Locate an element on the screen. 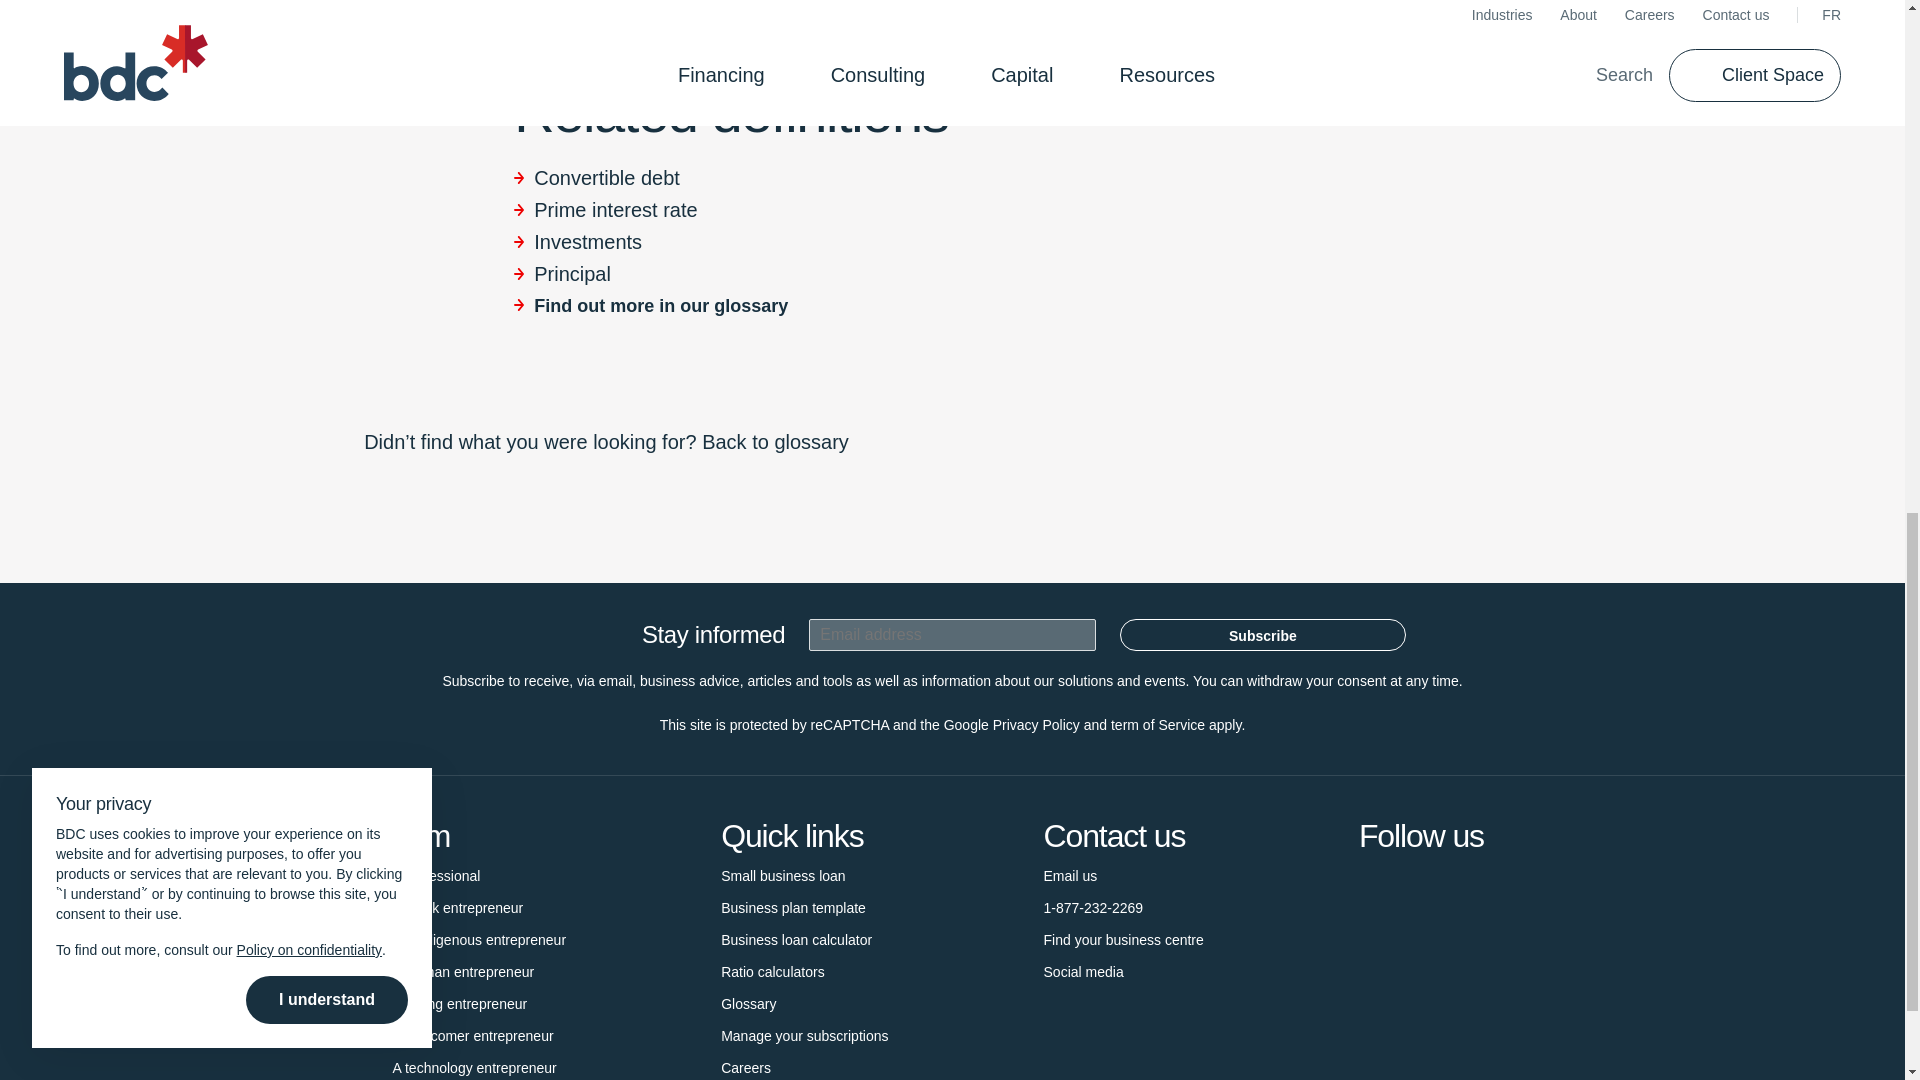 The width and height of the screenshot is (1920, 1080). Young entrepreneur is located at coordinates (458, 1004).